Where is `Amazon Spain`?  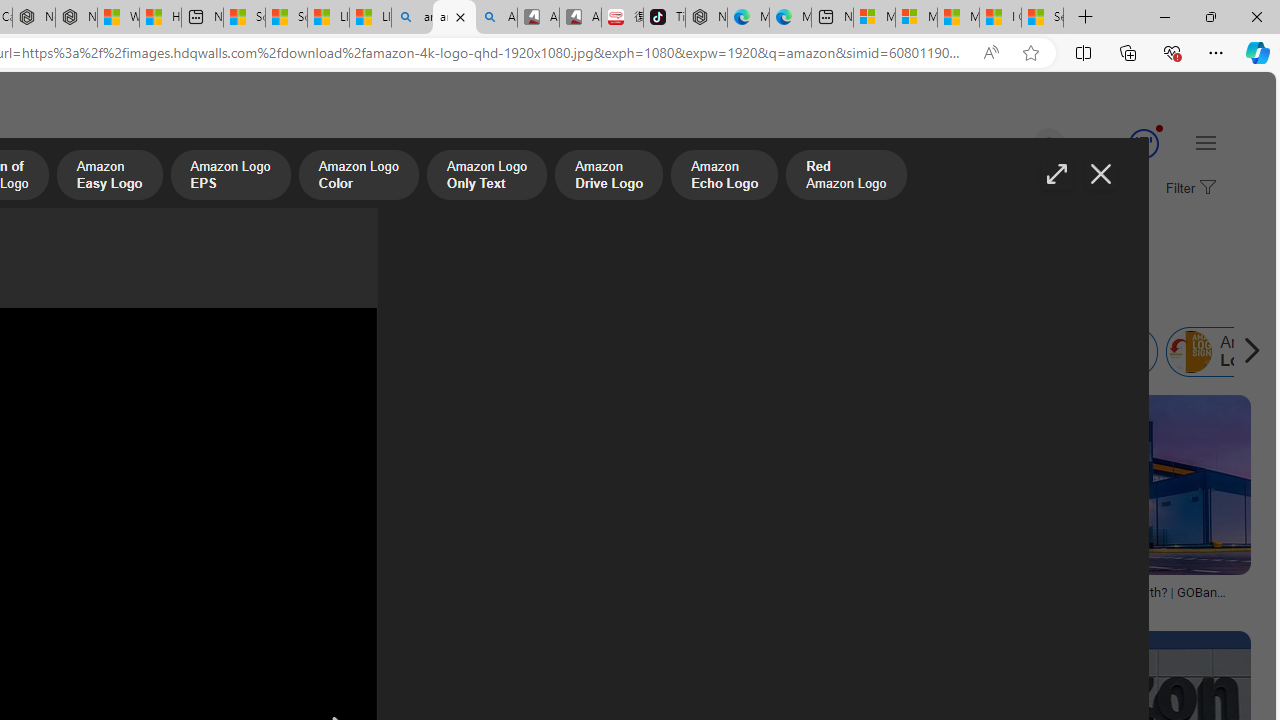 Amazon Spain is located at coordinates (759, 352).